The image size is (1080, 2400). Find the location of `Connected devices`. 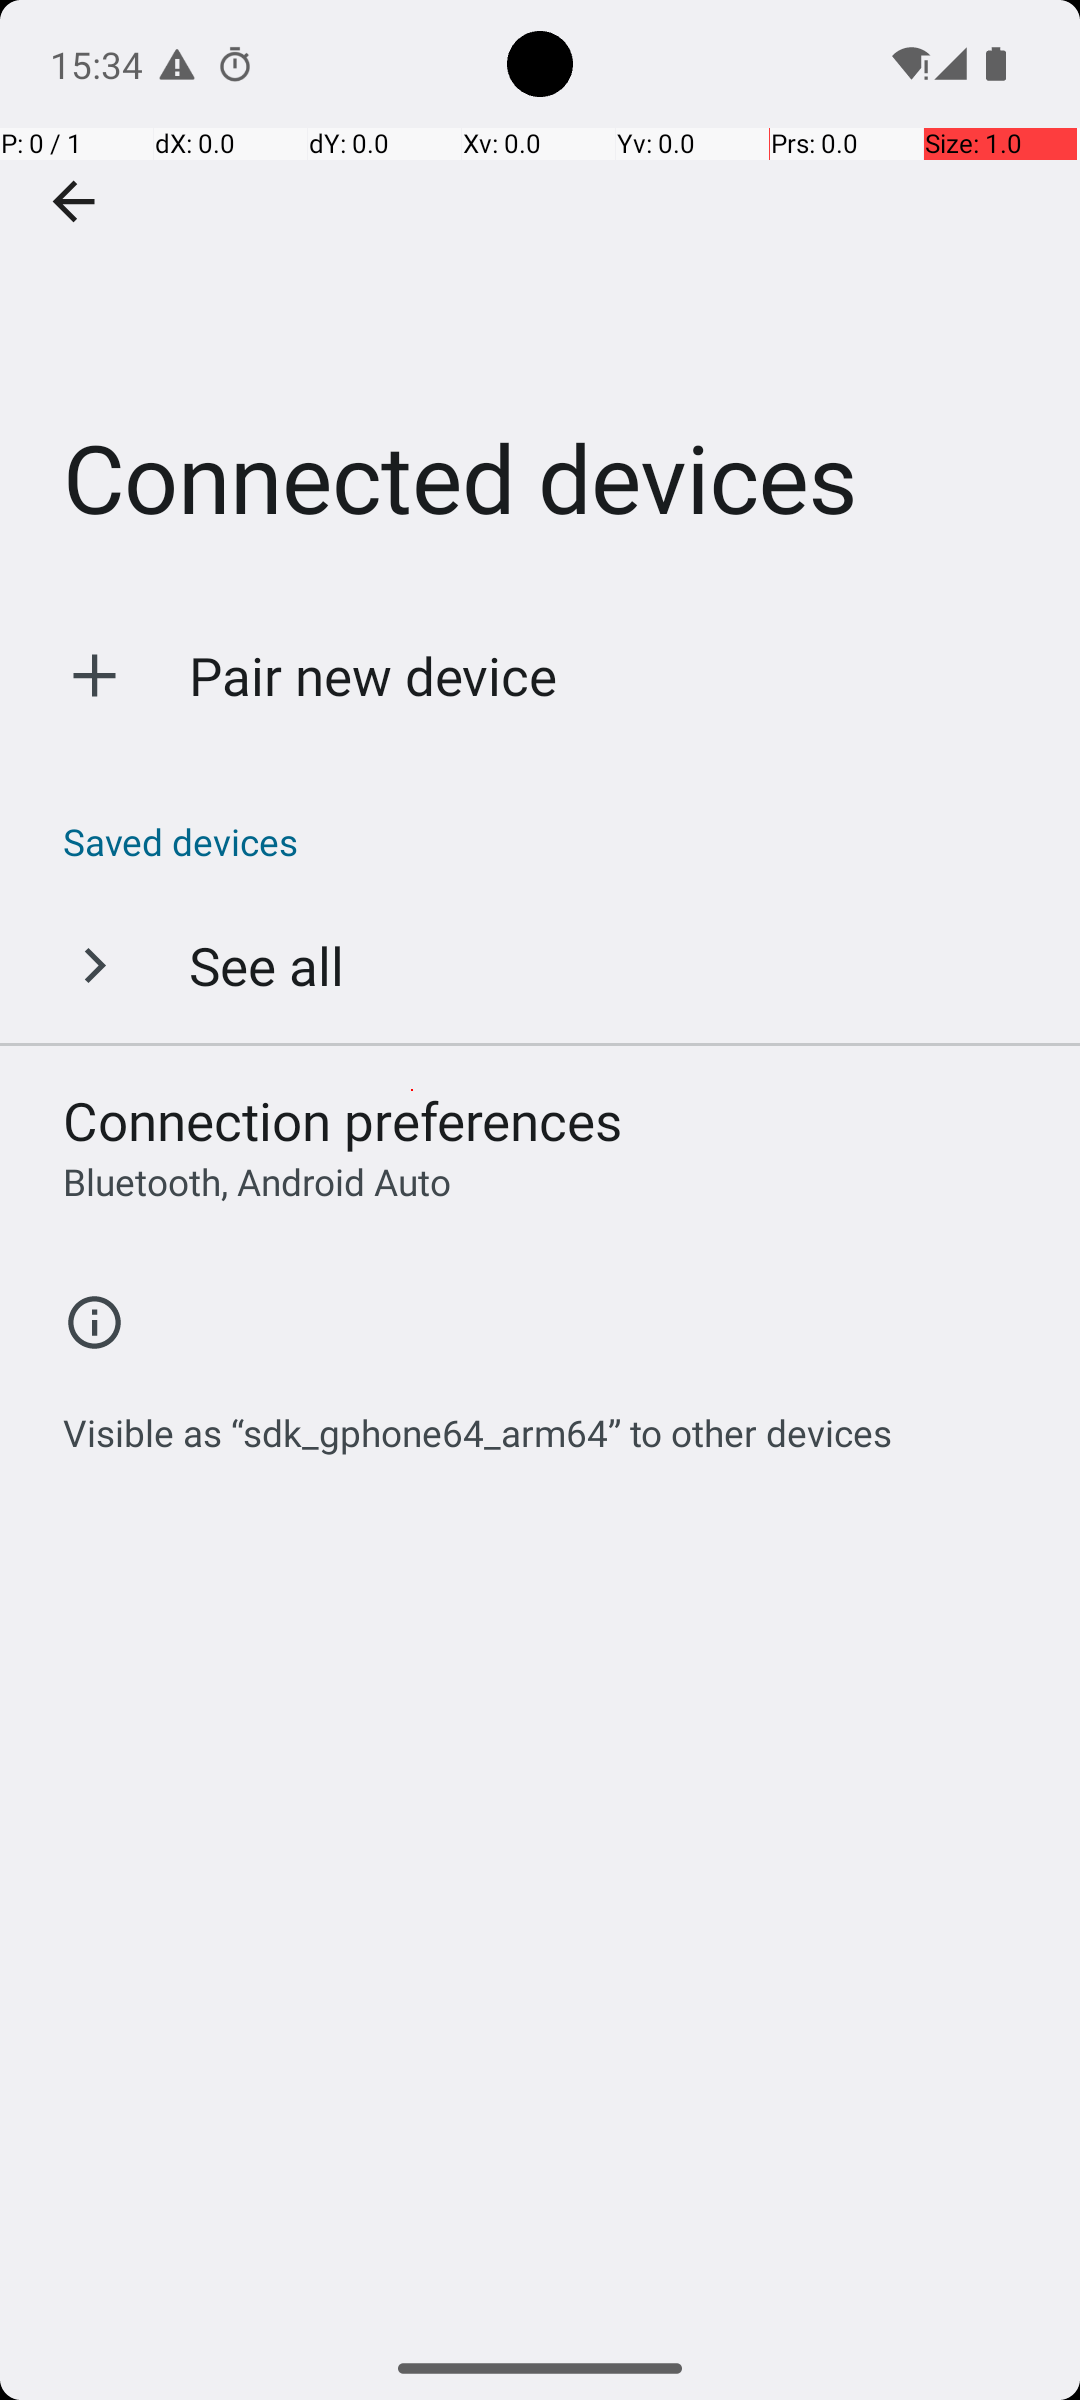

Connected devices is located at coordinates (540, 299).